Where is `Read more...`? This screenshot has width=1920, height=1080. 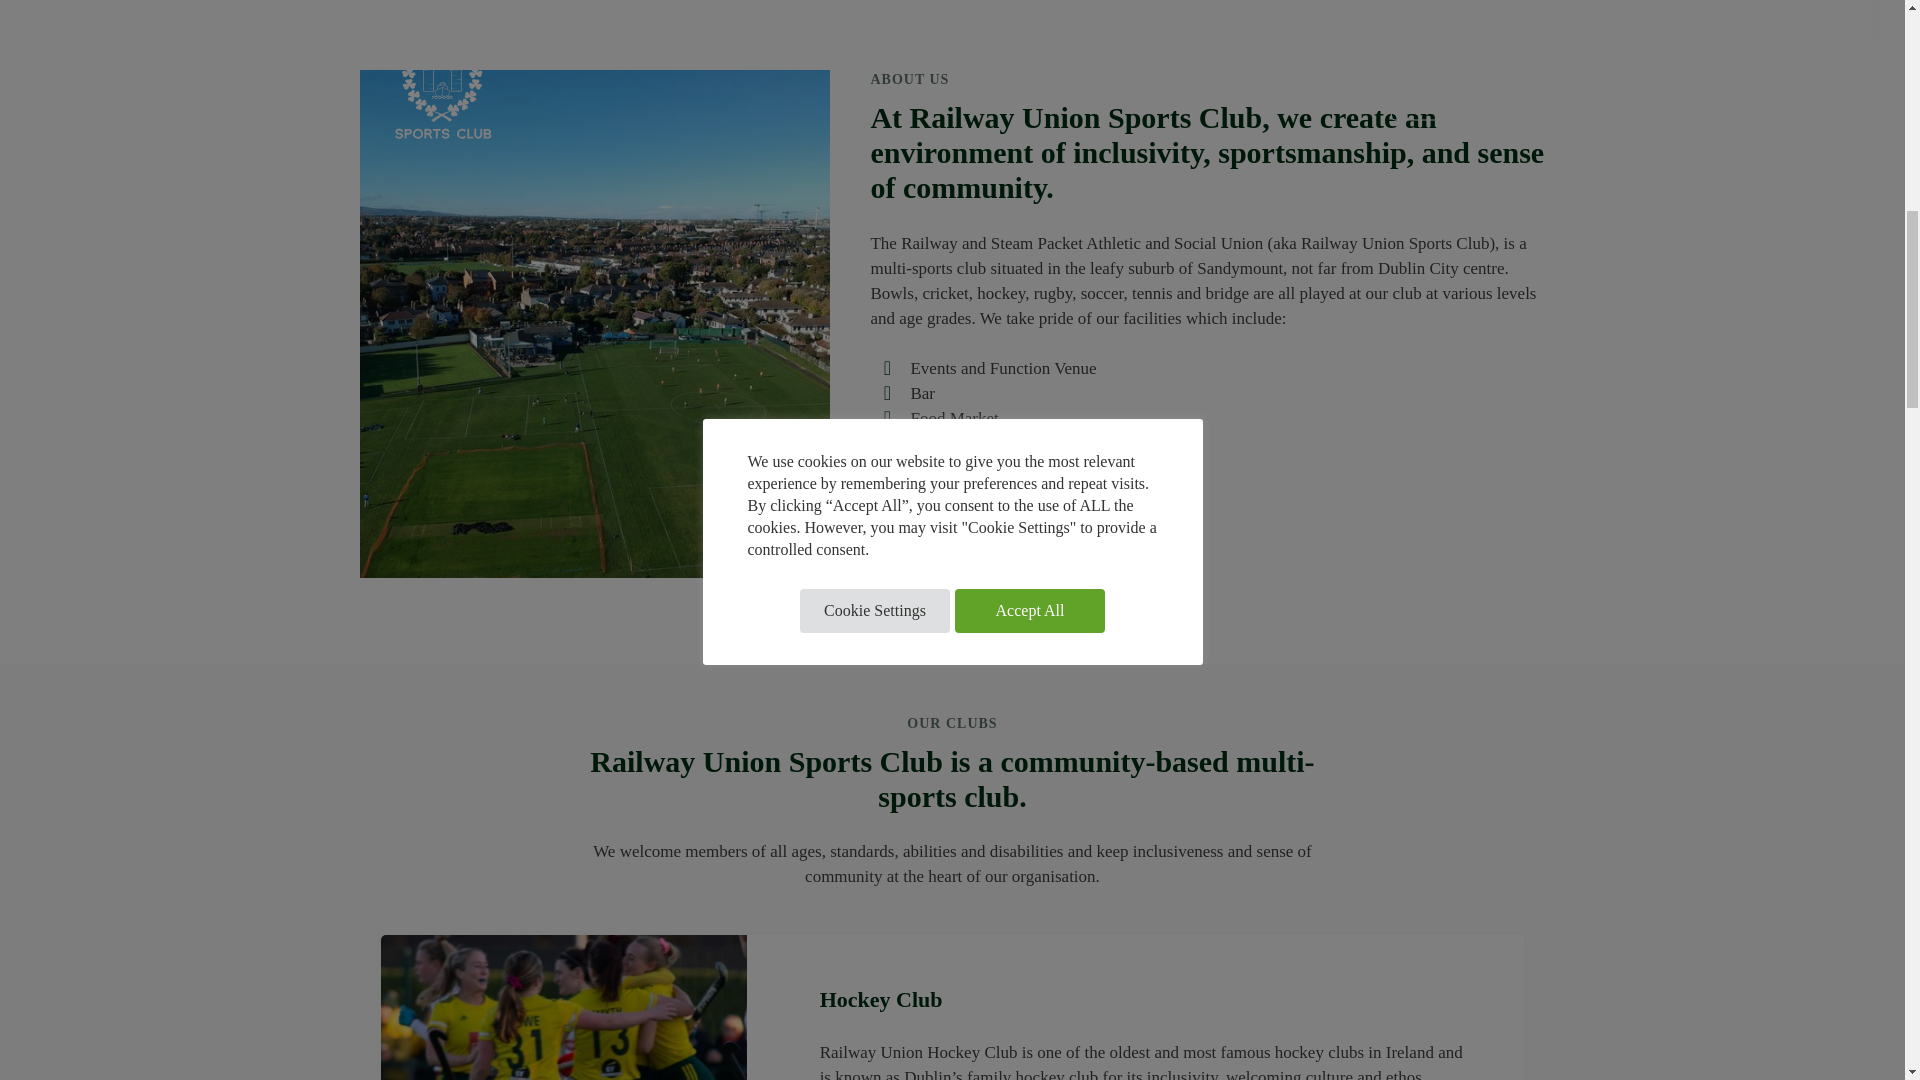 Read more... is located at coordinates (915, 560).